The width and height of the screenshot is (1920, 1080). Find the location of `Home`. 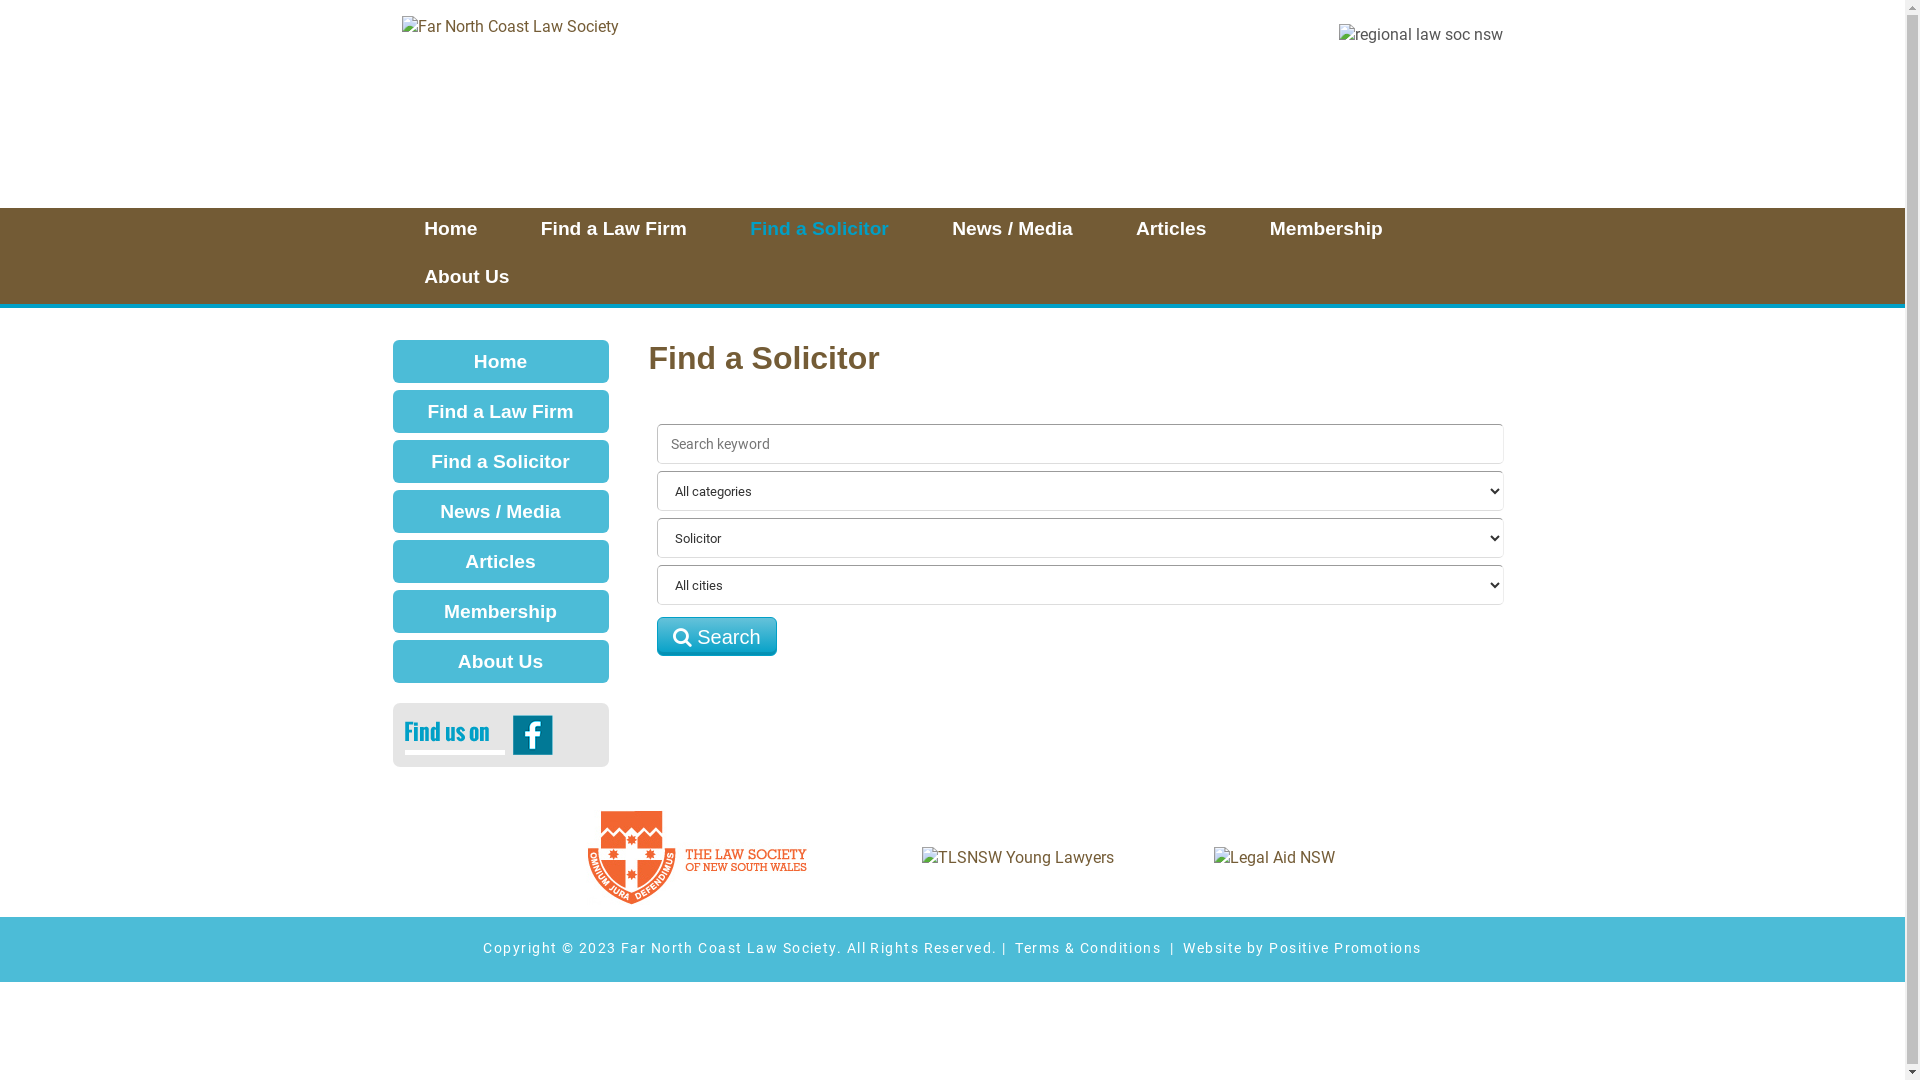

Home is located at coordinates (450, 232).